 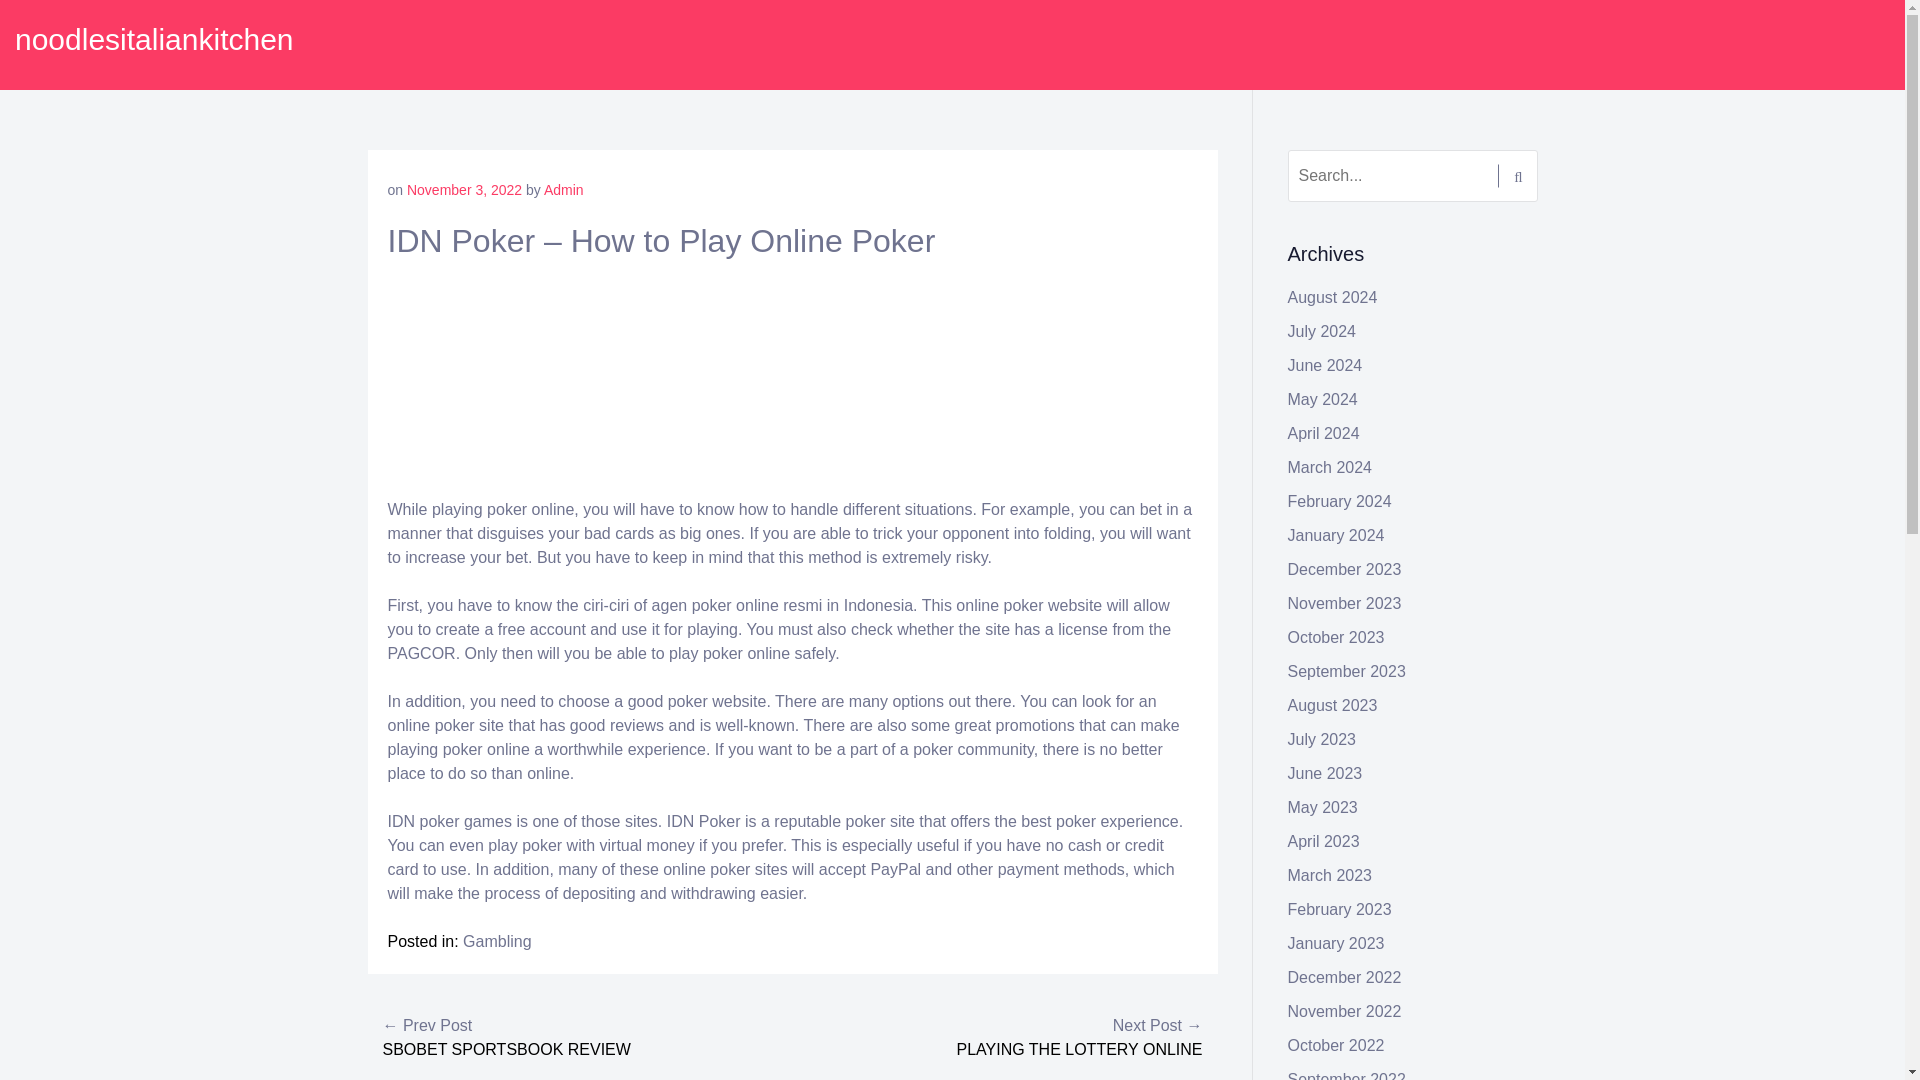 What do you see at coordinates (1344, 568) in the screenshot?
I see `December 2023` at bounding box center [1344, 568].